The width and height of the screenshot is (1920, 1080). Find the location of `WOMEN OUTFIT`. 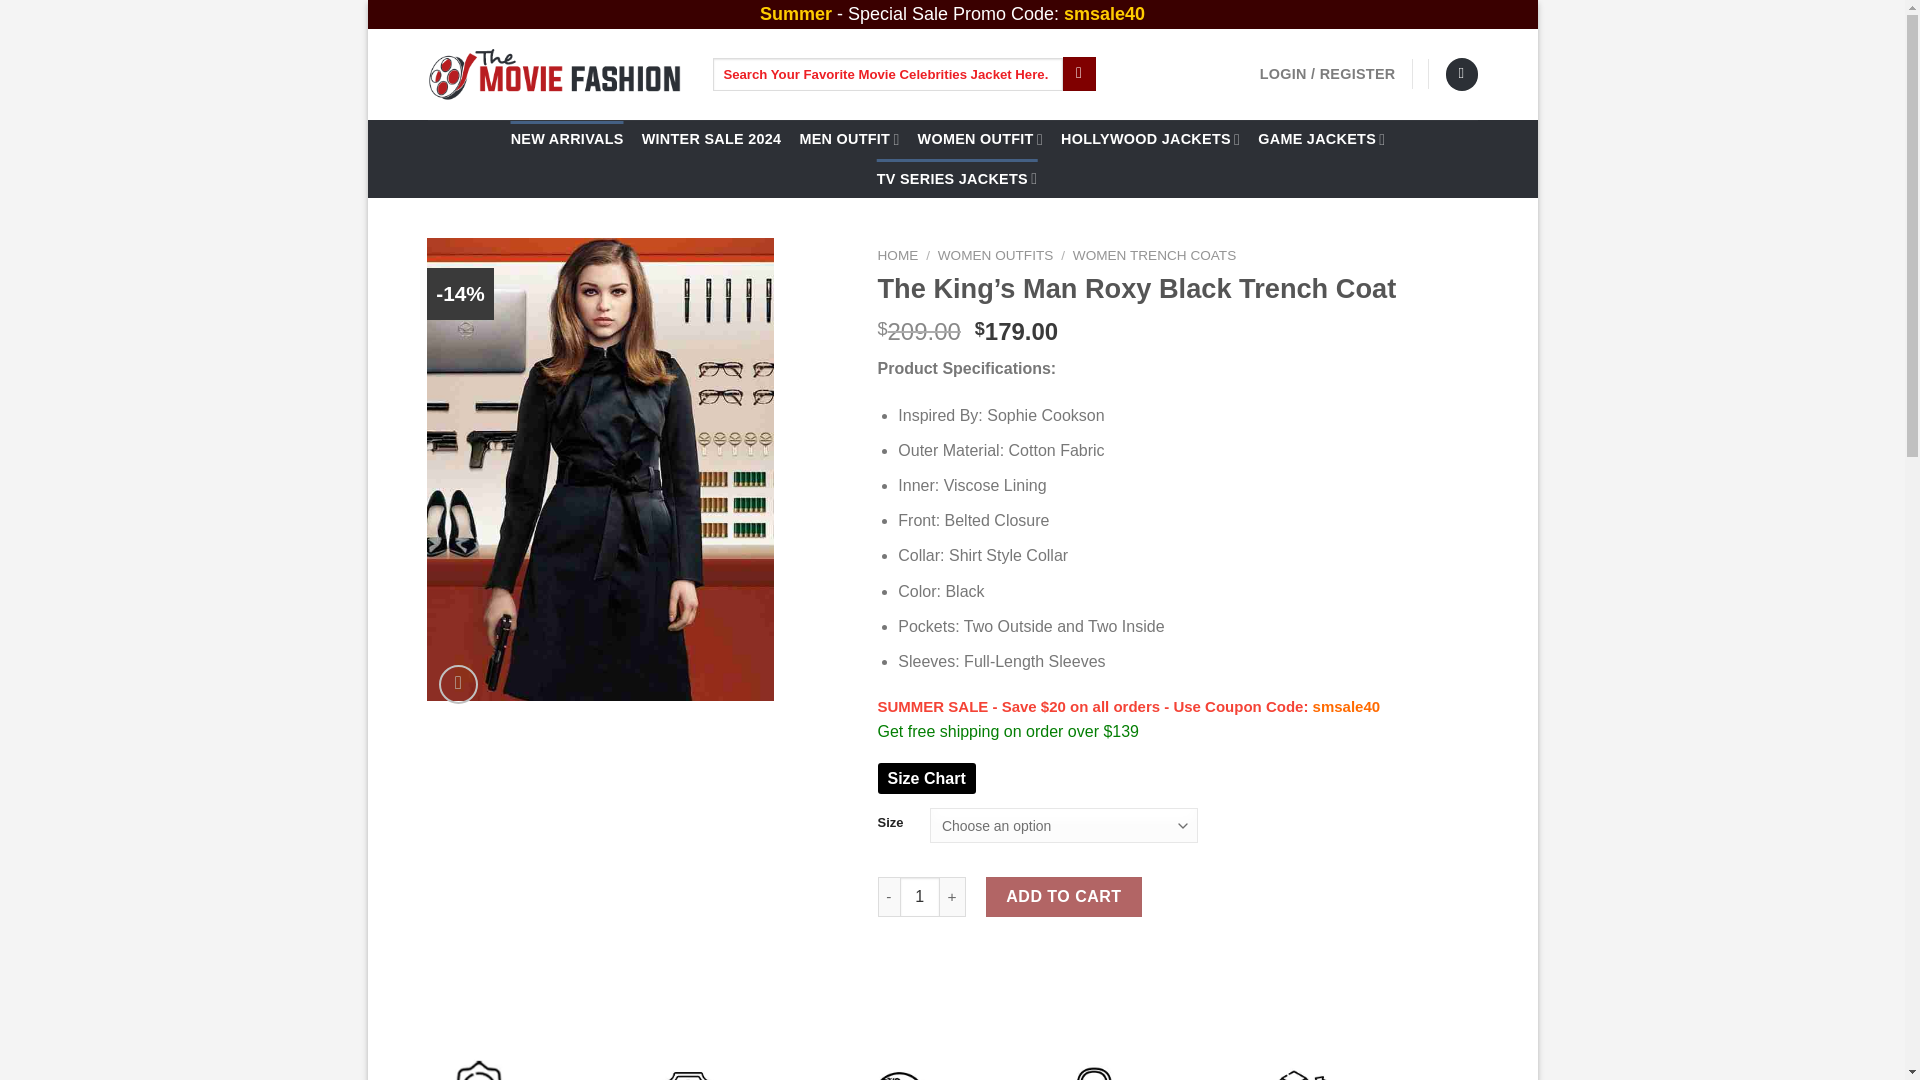

WOMEN OUTFIT is located at coordinates (980, 138).